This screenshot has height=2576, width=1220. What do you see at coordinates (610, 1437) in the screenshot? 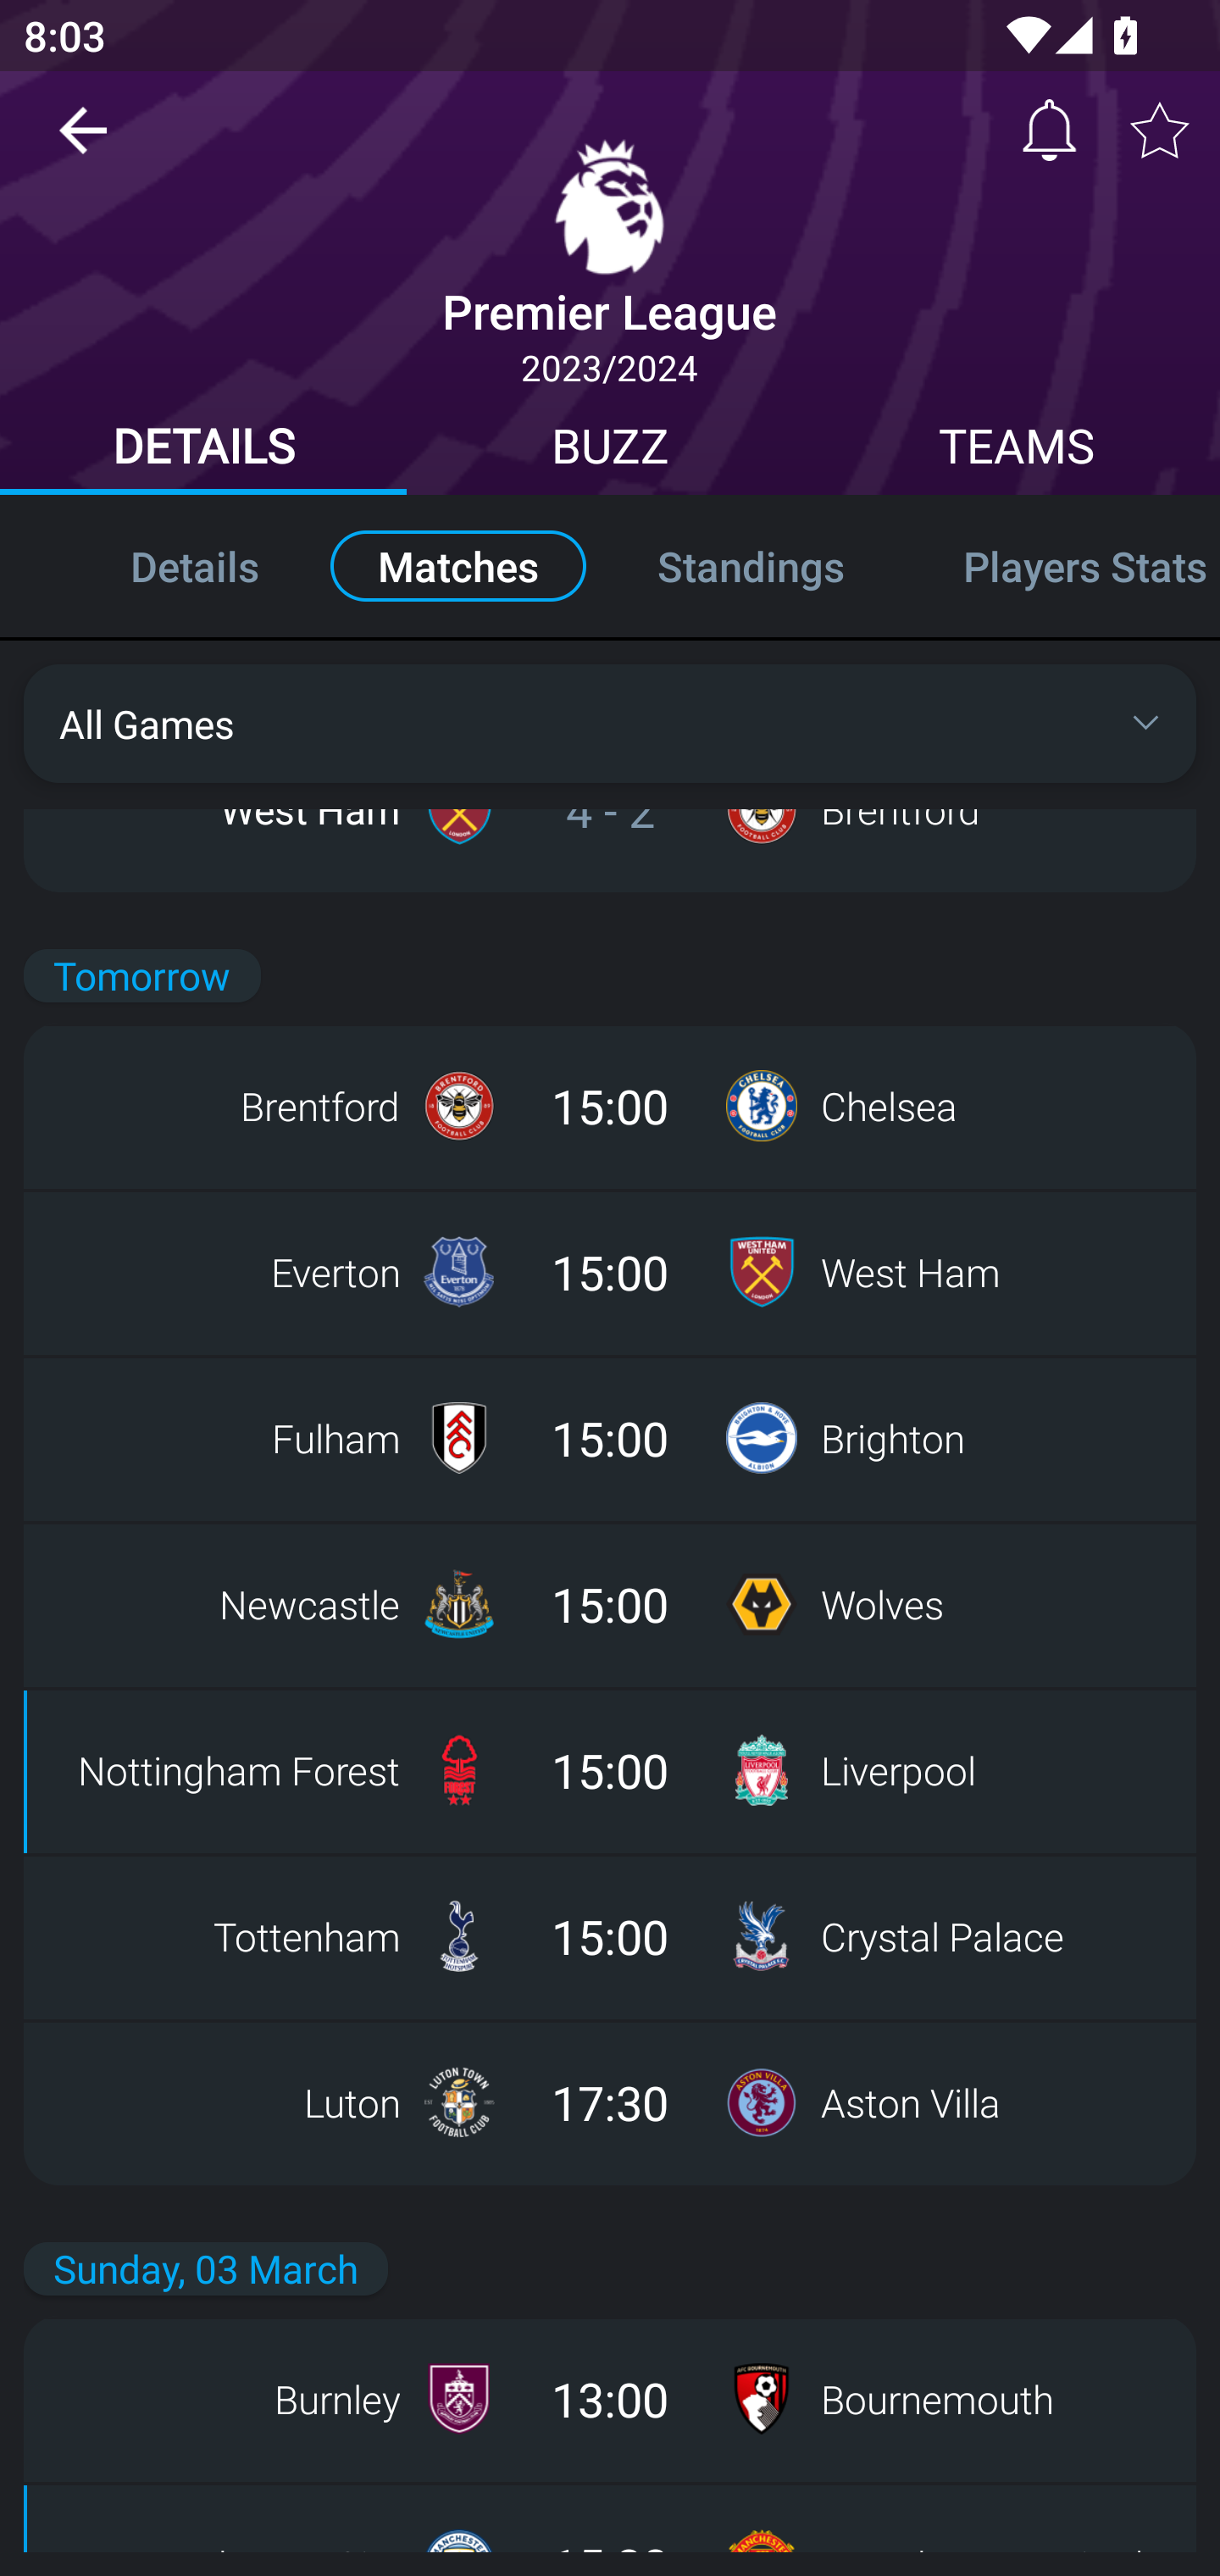
I see `Fulham 15:00 Brighton` at bounding box center [610, 1437].